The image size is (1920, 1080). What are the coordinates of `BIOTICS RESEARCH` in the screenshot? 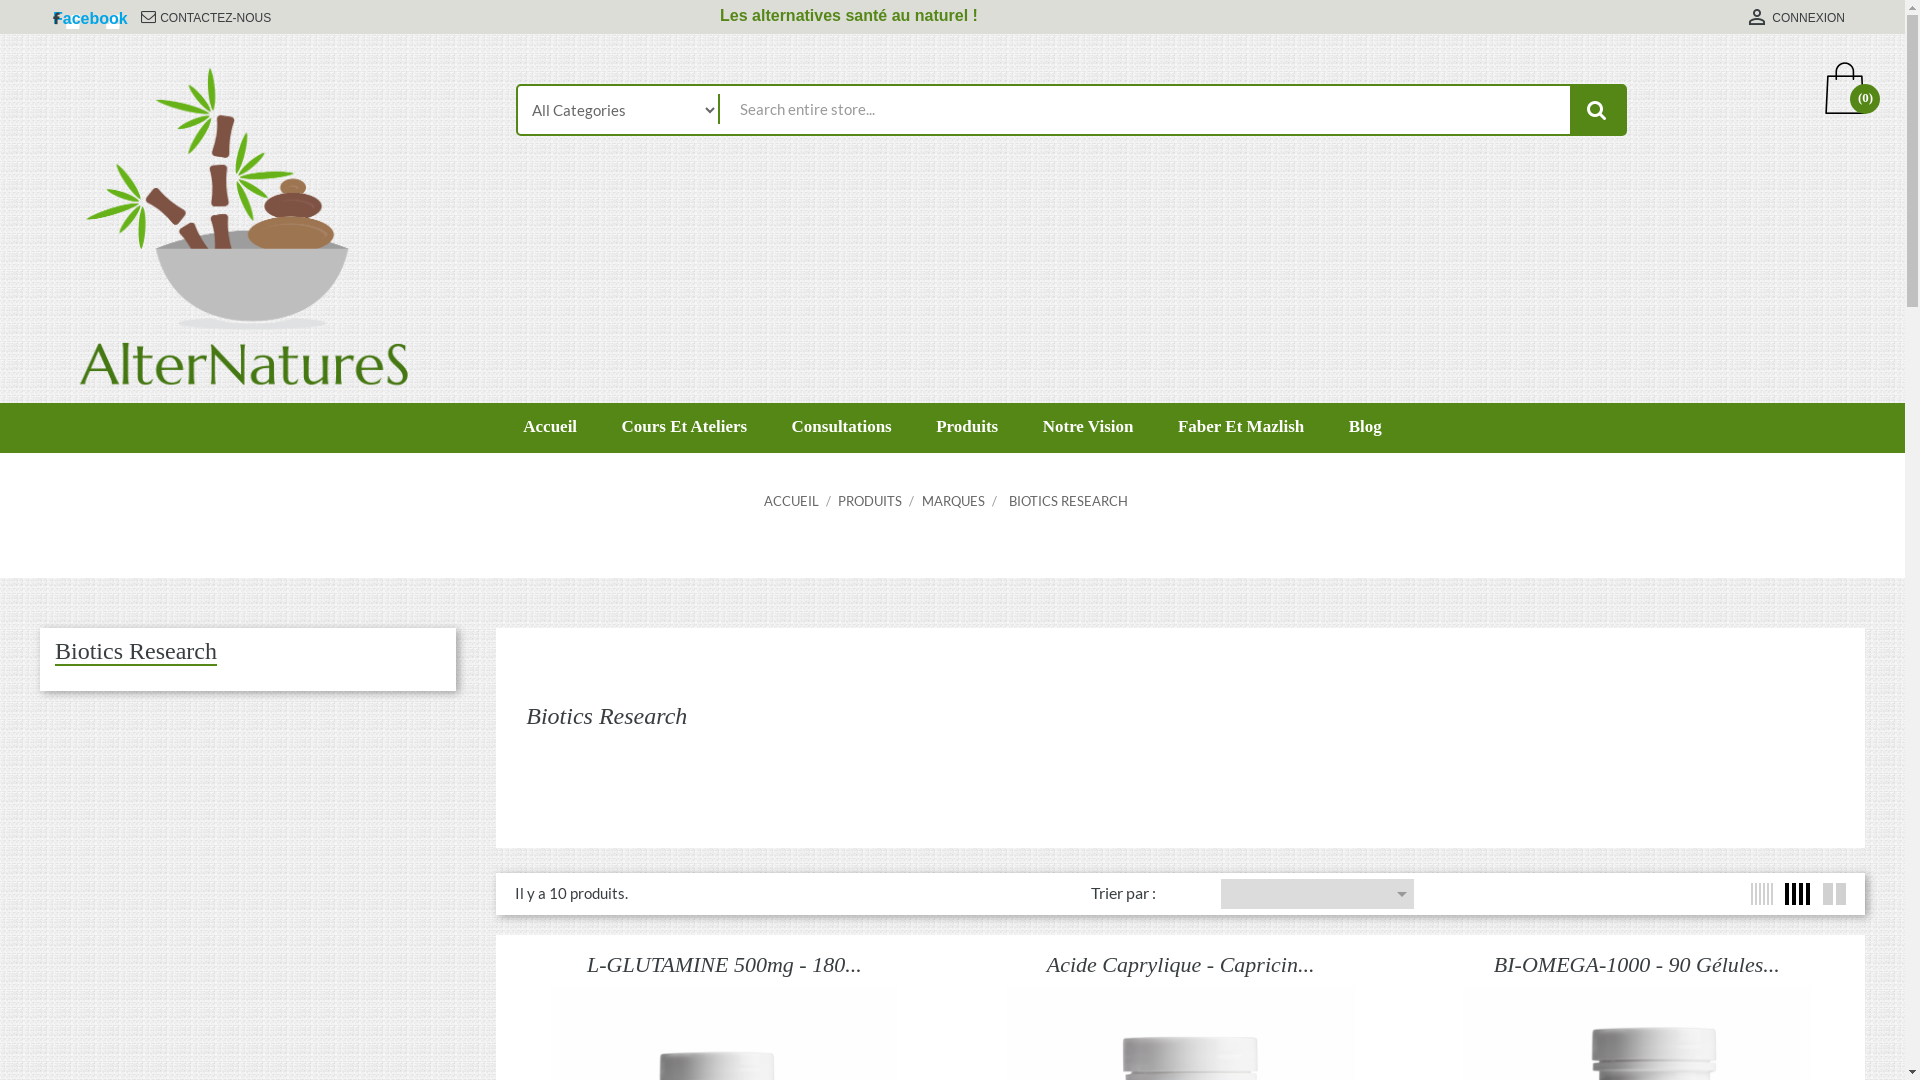 It's located at (1068, 500).